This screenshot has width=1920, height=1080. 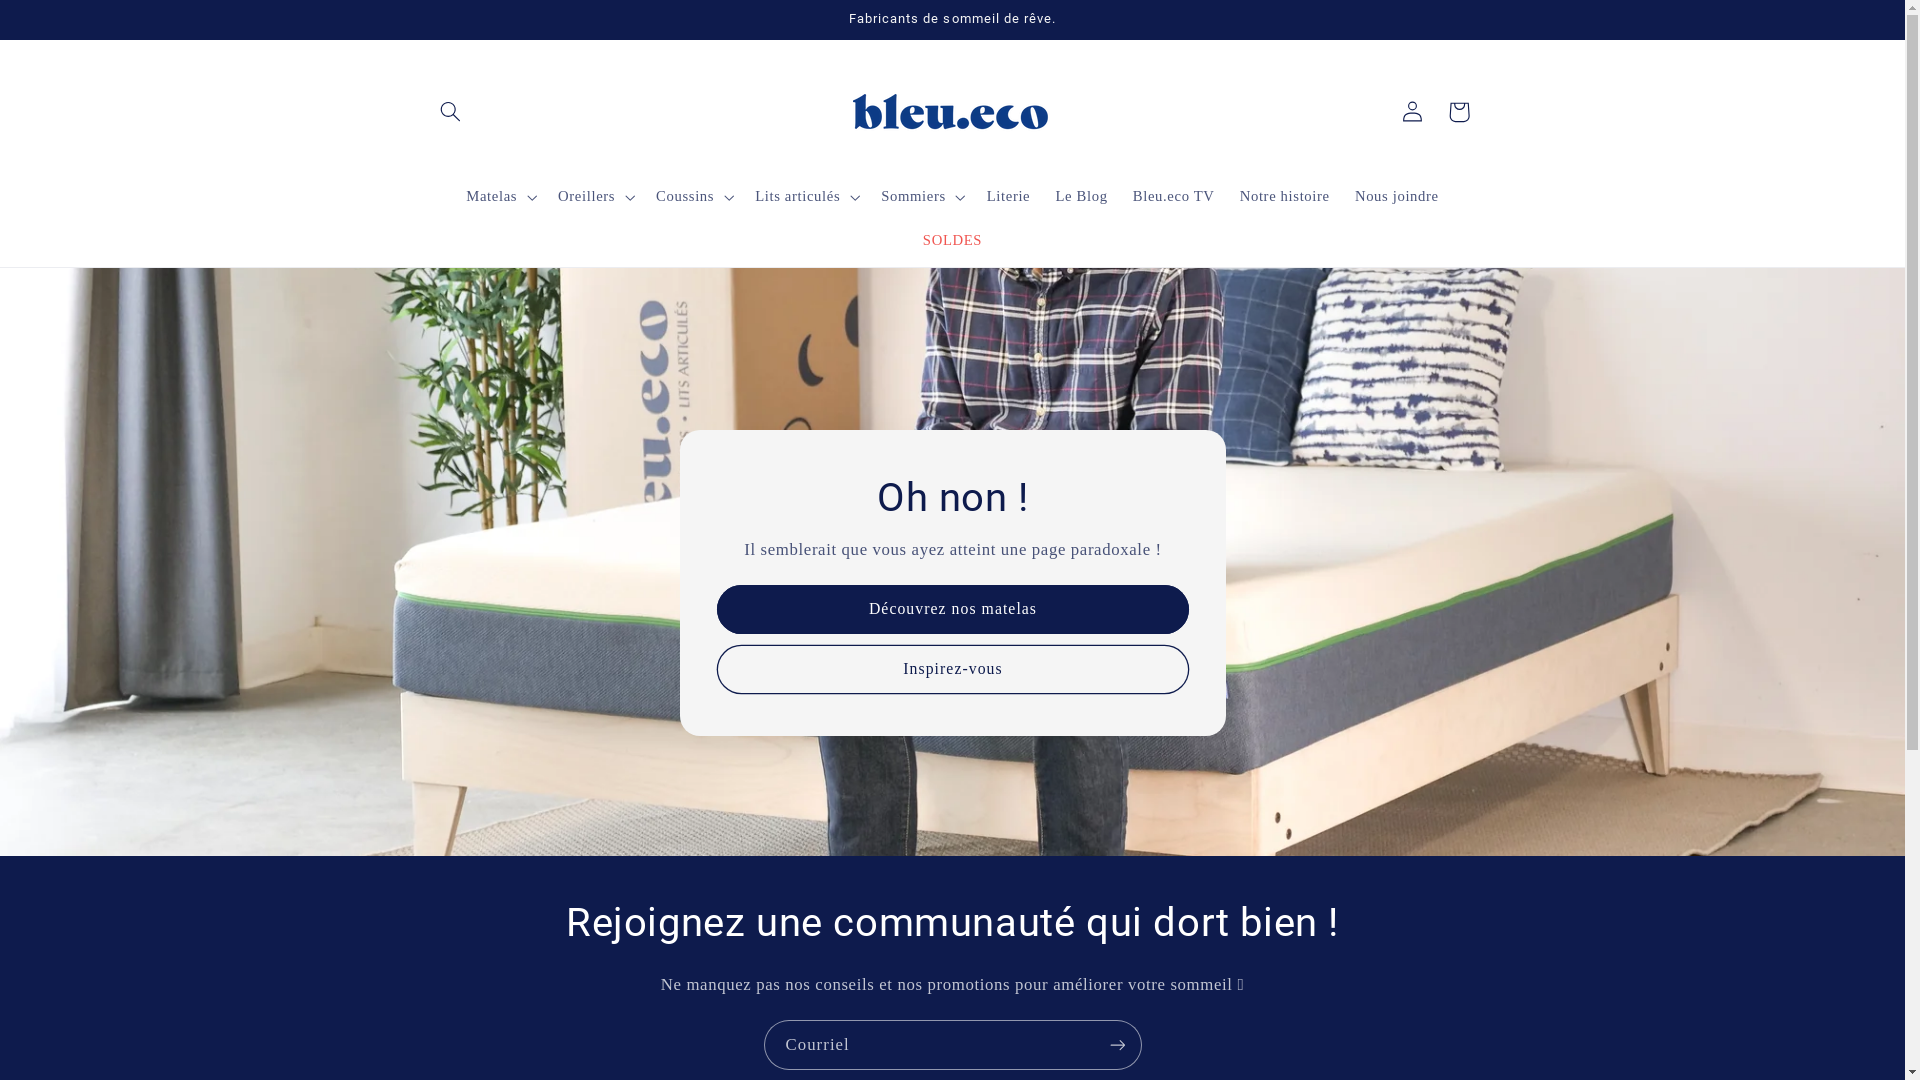 I want to click on Literie, so click(x=1008, y=197).